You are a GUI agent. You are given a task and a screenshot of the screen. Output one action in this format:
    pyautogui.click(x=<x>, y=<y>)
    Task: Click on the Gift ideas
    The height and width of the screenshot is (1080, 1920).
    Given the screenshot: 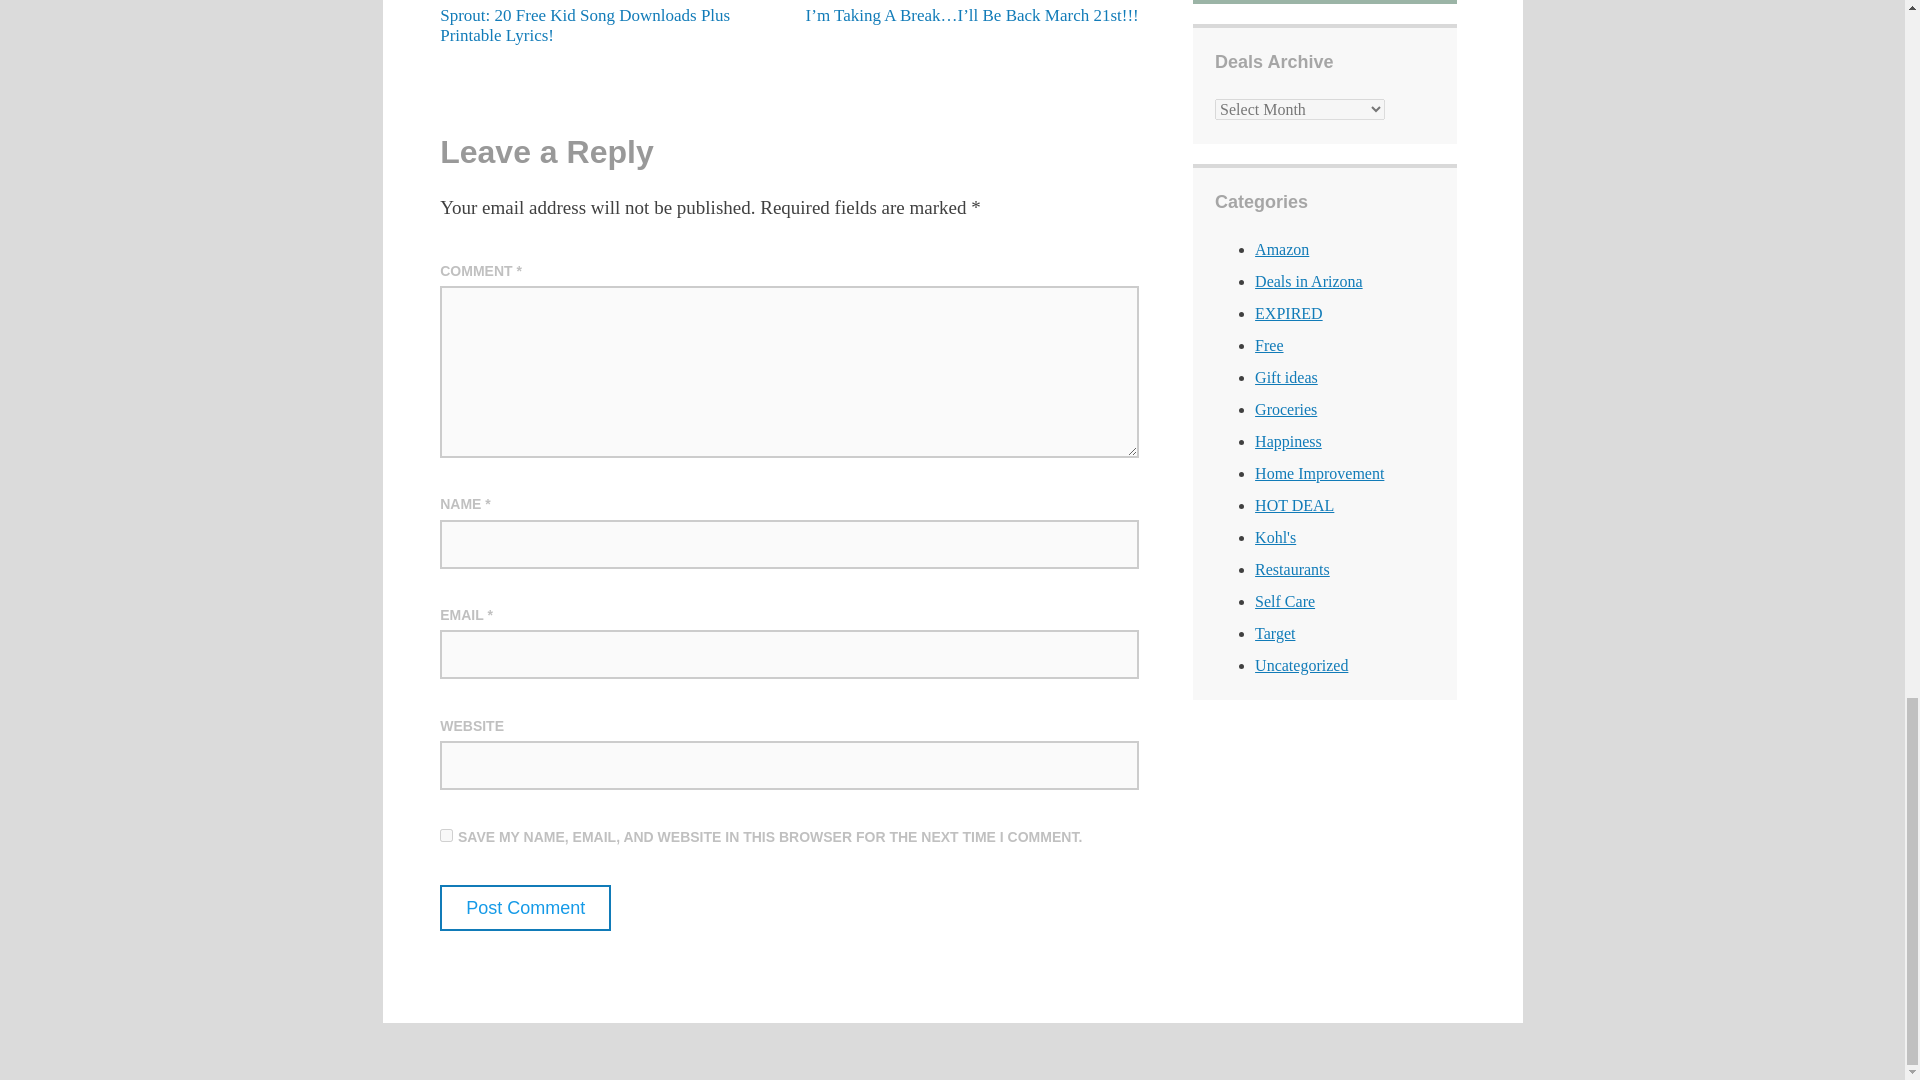 What is the action you would take?
    pyautogui.click(x=1286, y=377)
    